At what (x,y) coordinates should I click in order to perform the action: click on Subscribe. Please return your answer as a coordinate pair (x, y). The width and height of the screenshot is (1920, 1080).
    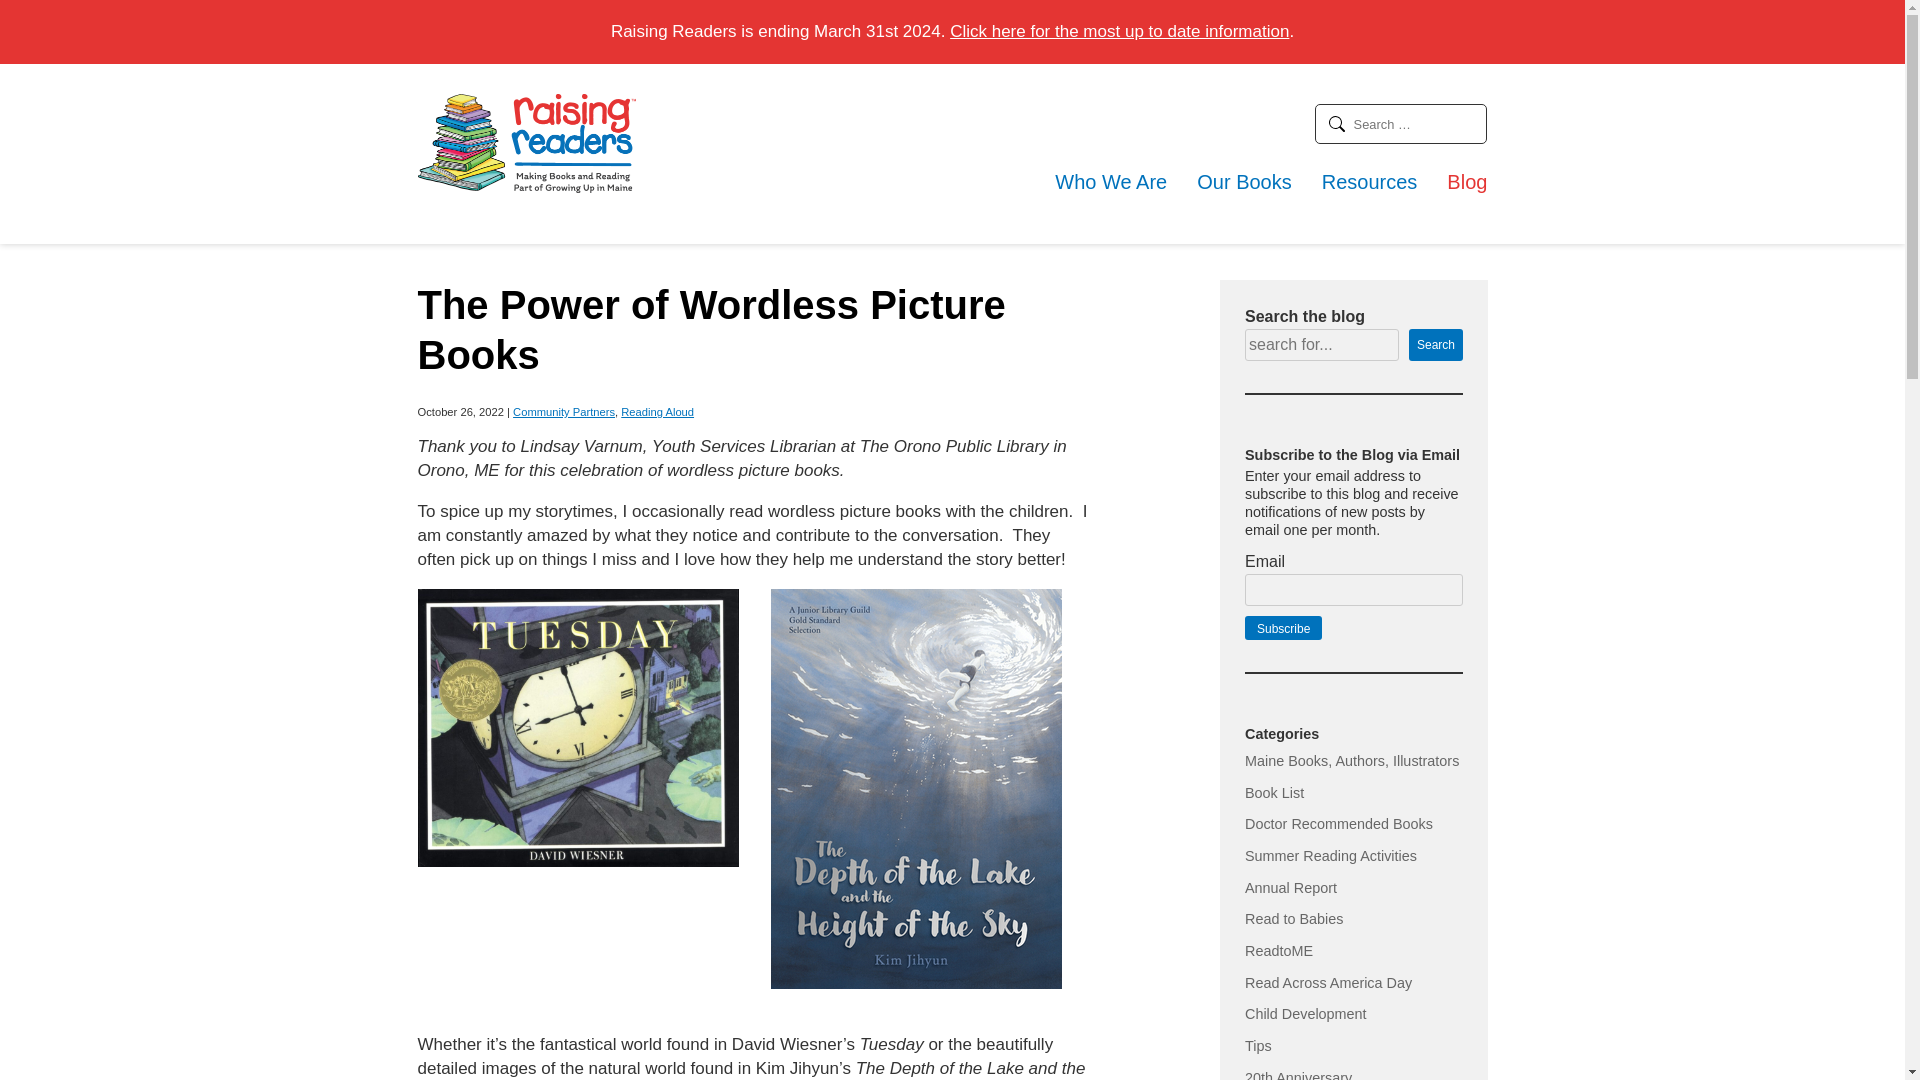
    Looking at the image, I should click on (1283, 628).